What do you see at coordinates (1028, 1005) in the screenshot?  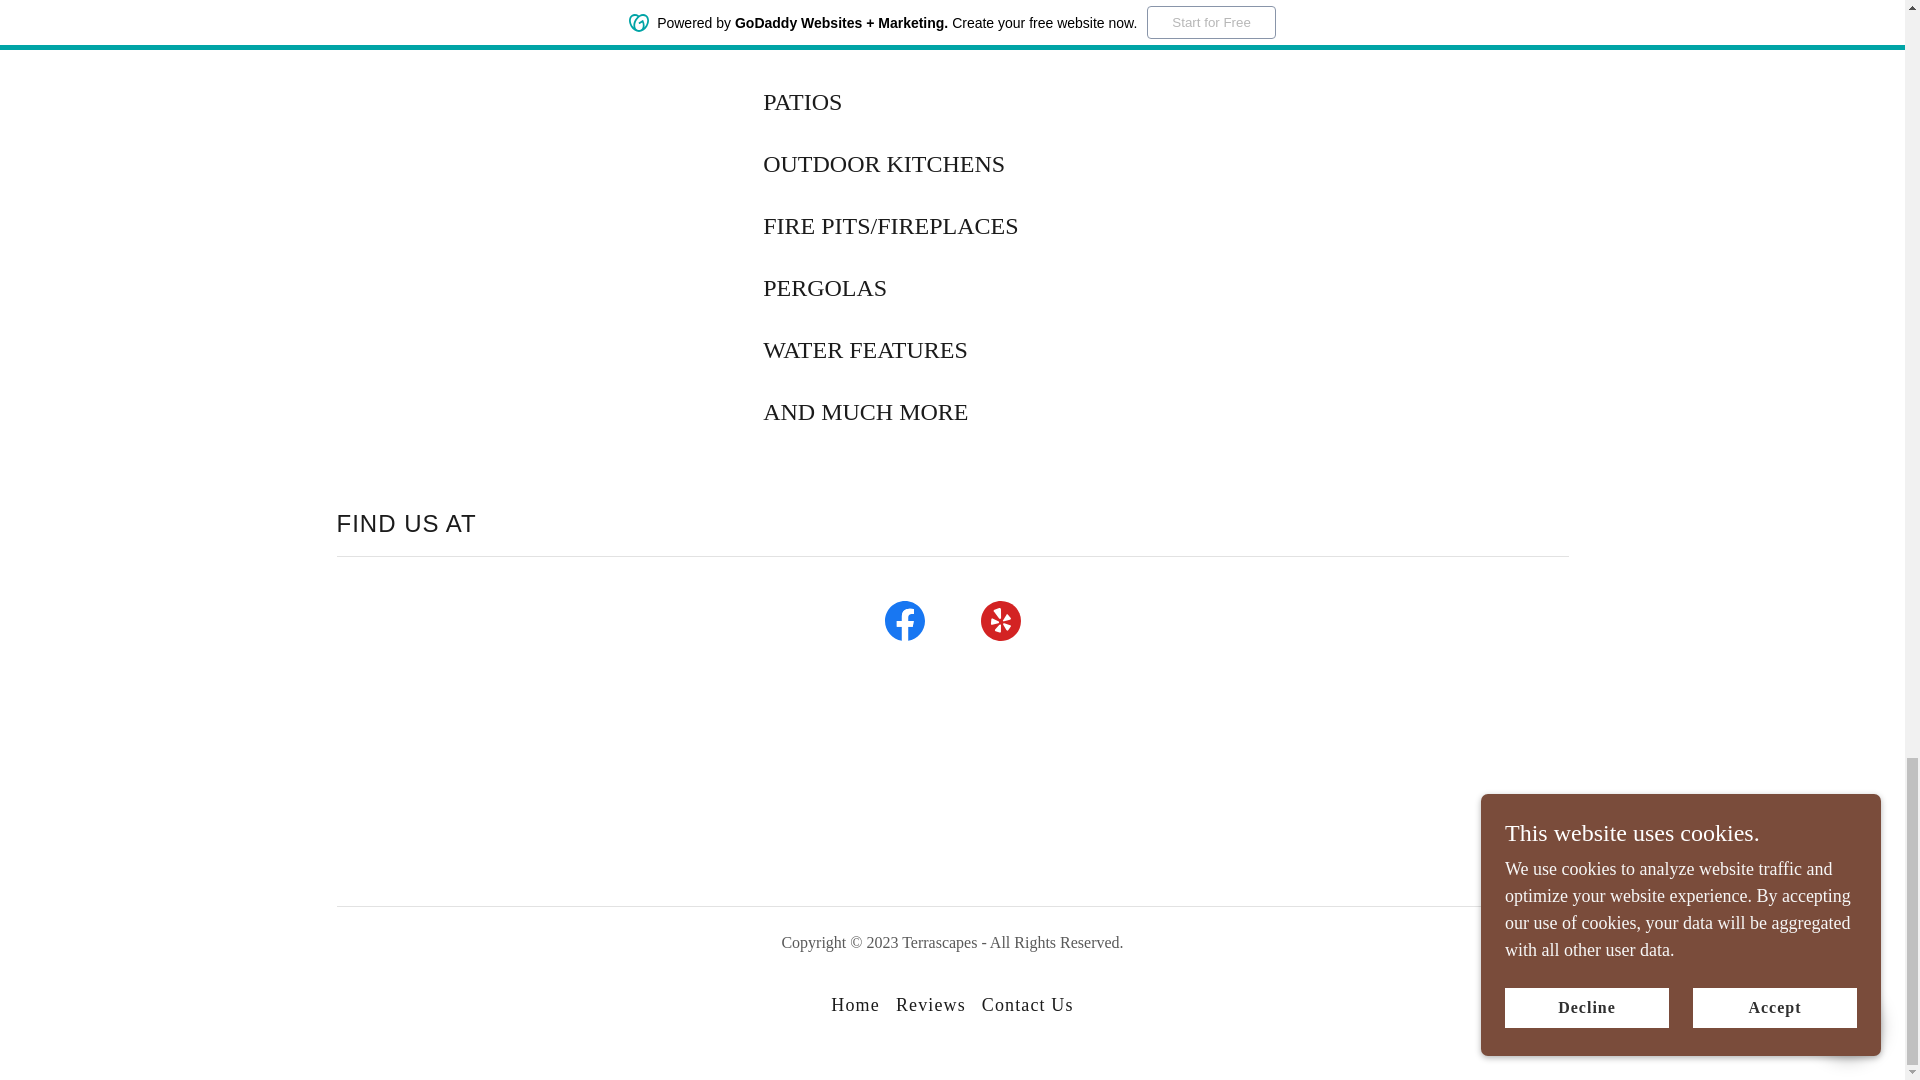 I see `Contact Us` at bounding box center [1028, 1005].